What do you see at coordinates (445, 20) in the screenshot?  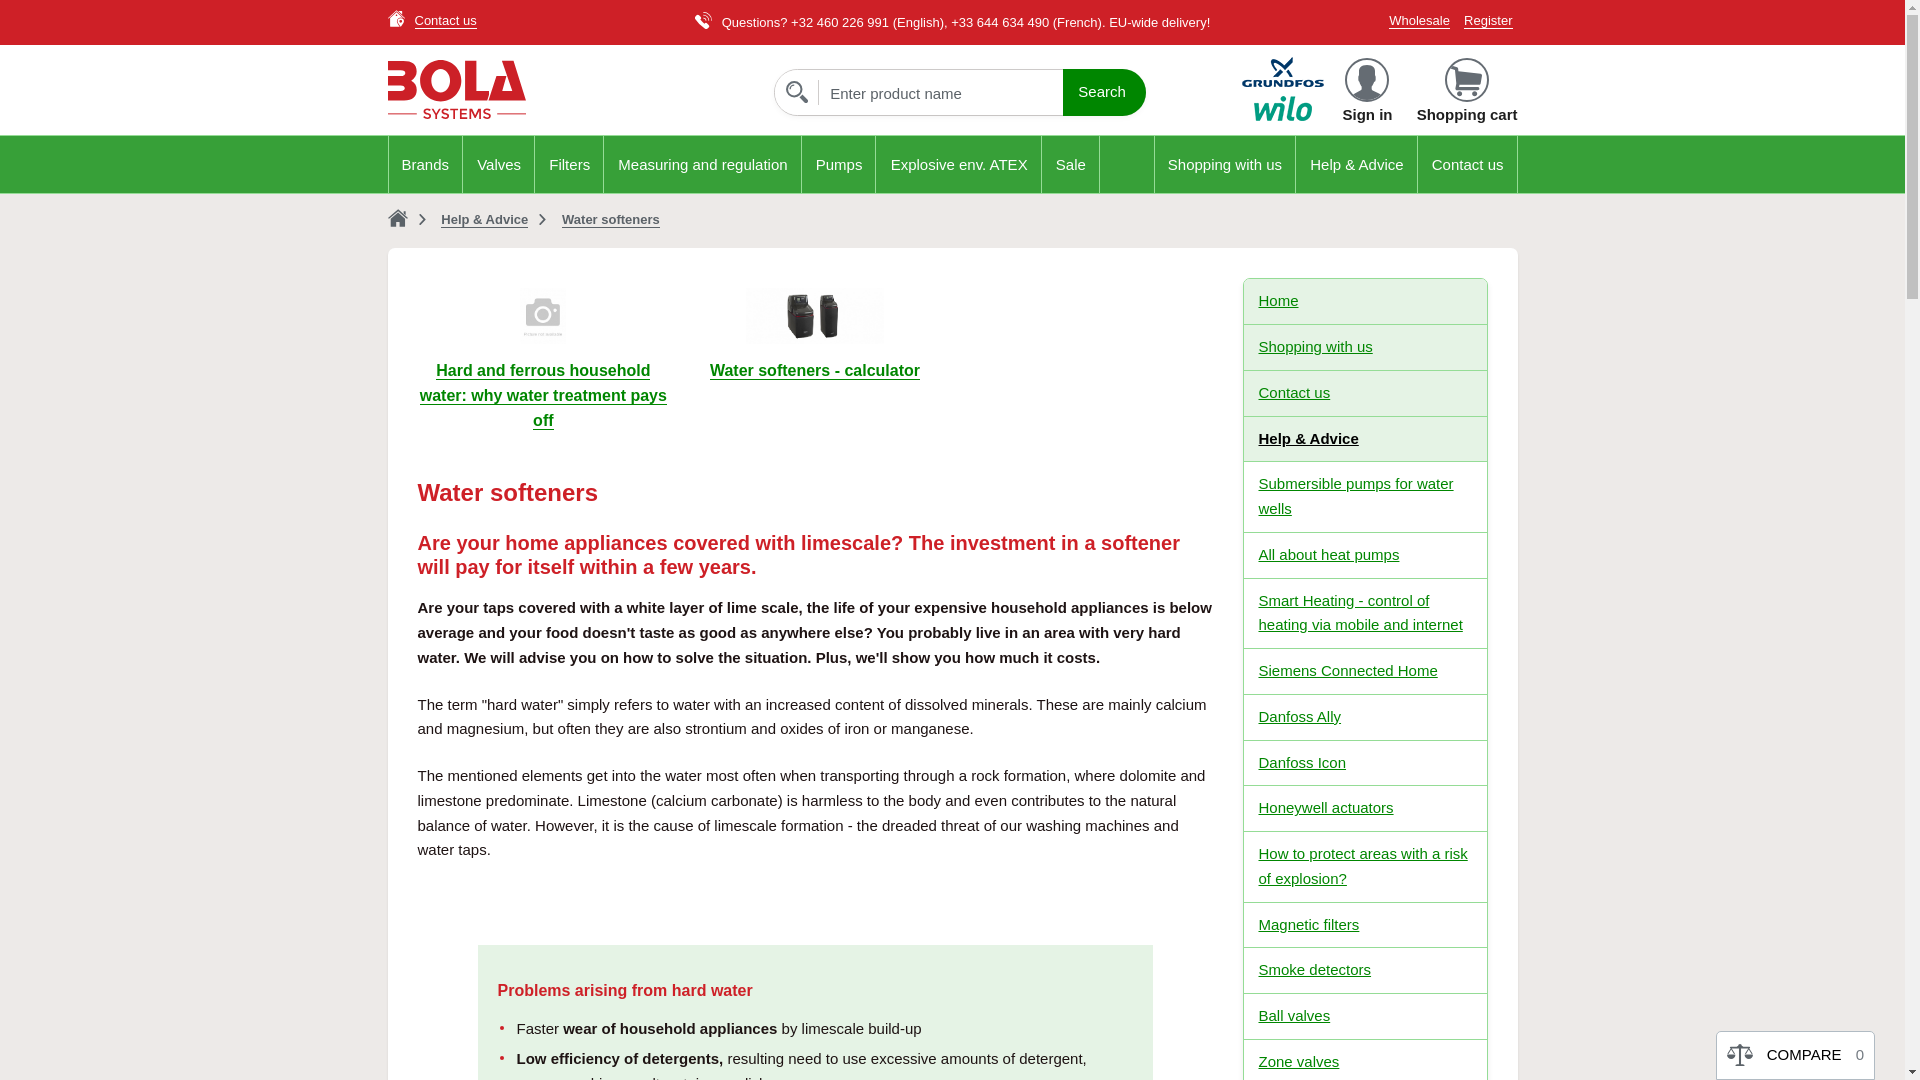 I see `Contact us` at bounding box center [445, 20].